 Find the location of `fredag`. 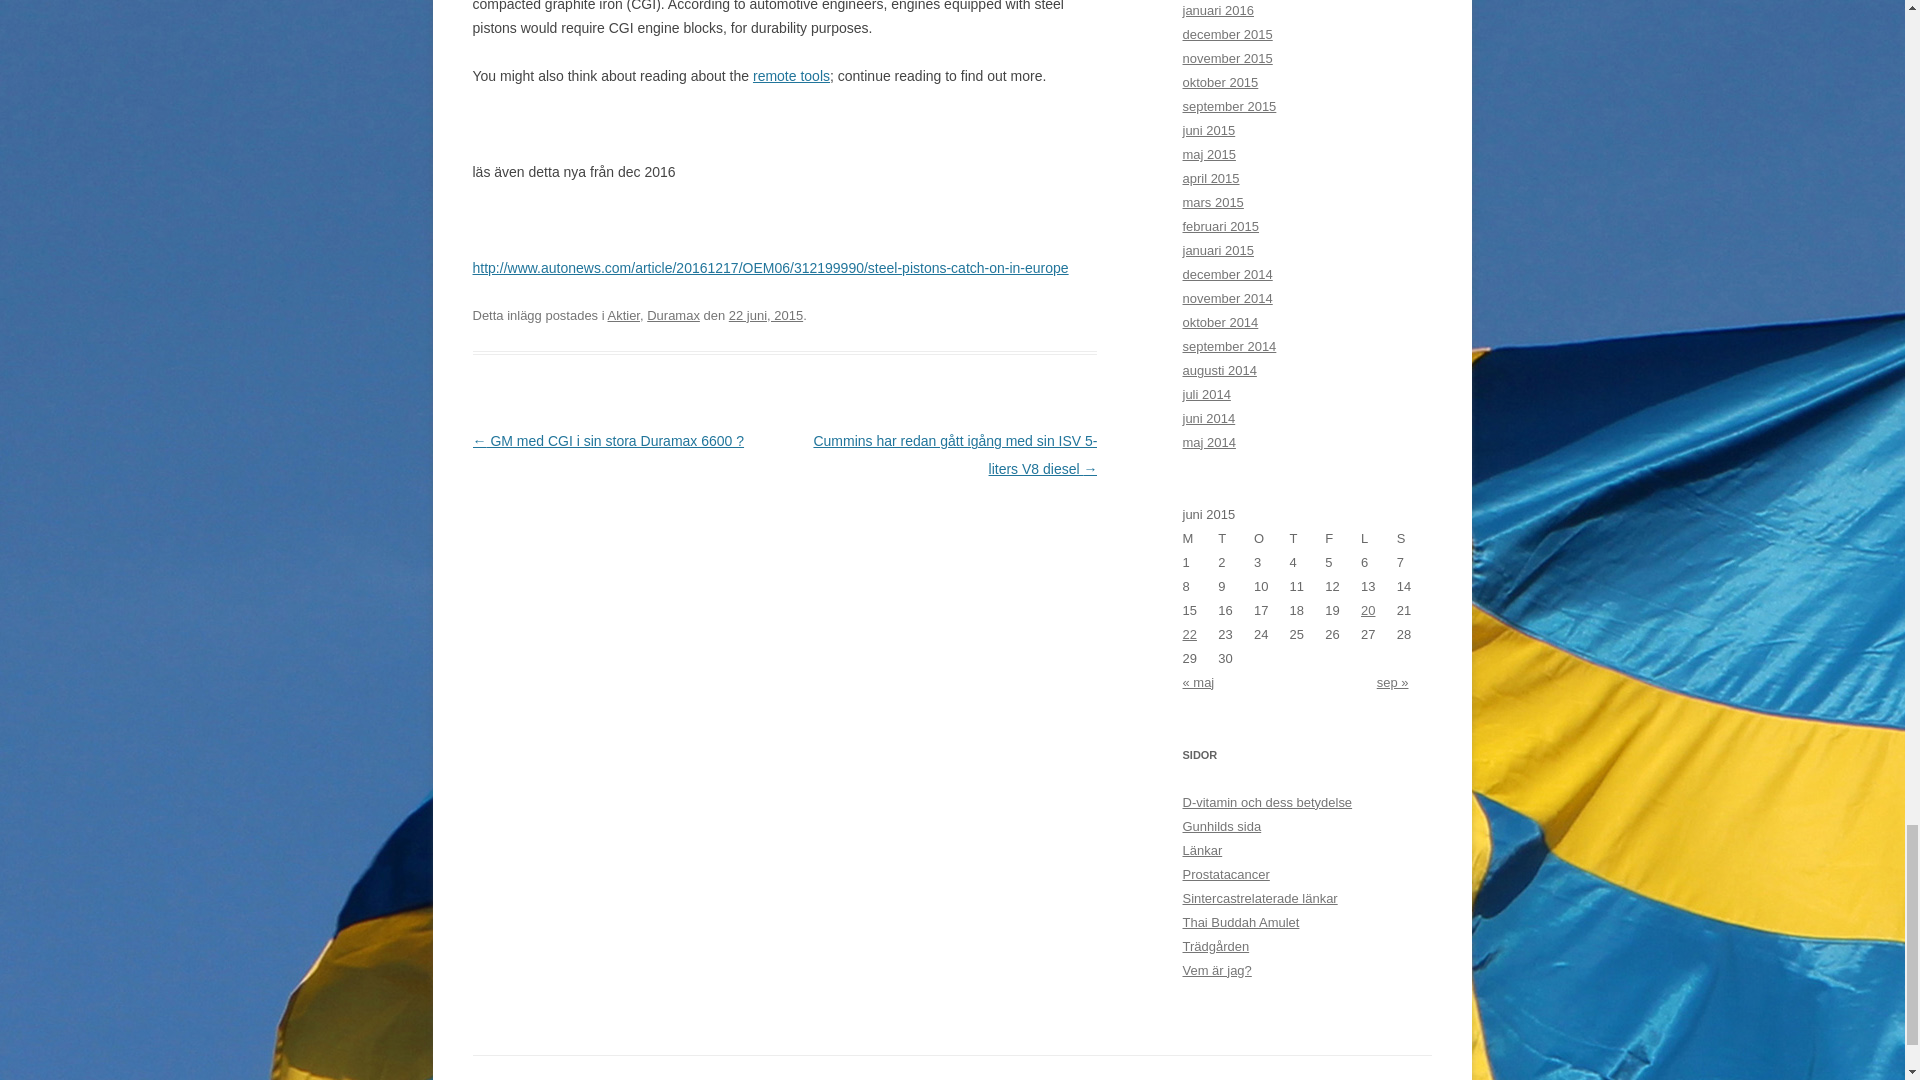

fredag is located at coordinates (1342, 538).